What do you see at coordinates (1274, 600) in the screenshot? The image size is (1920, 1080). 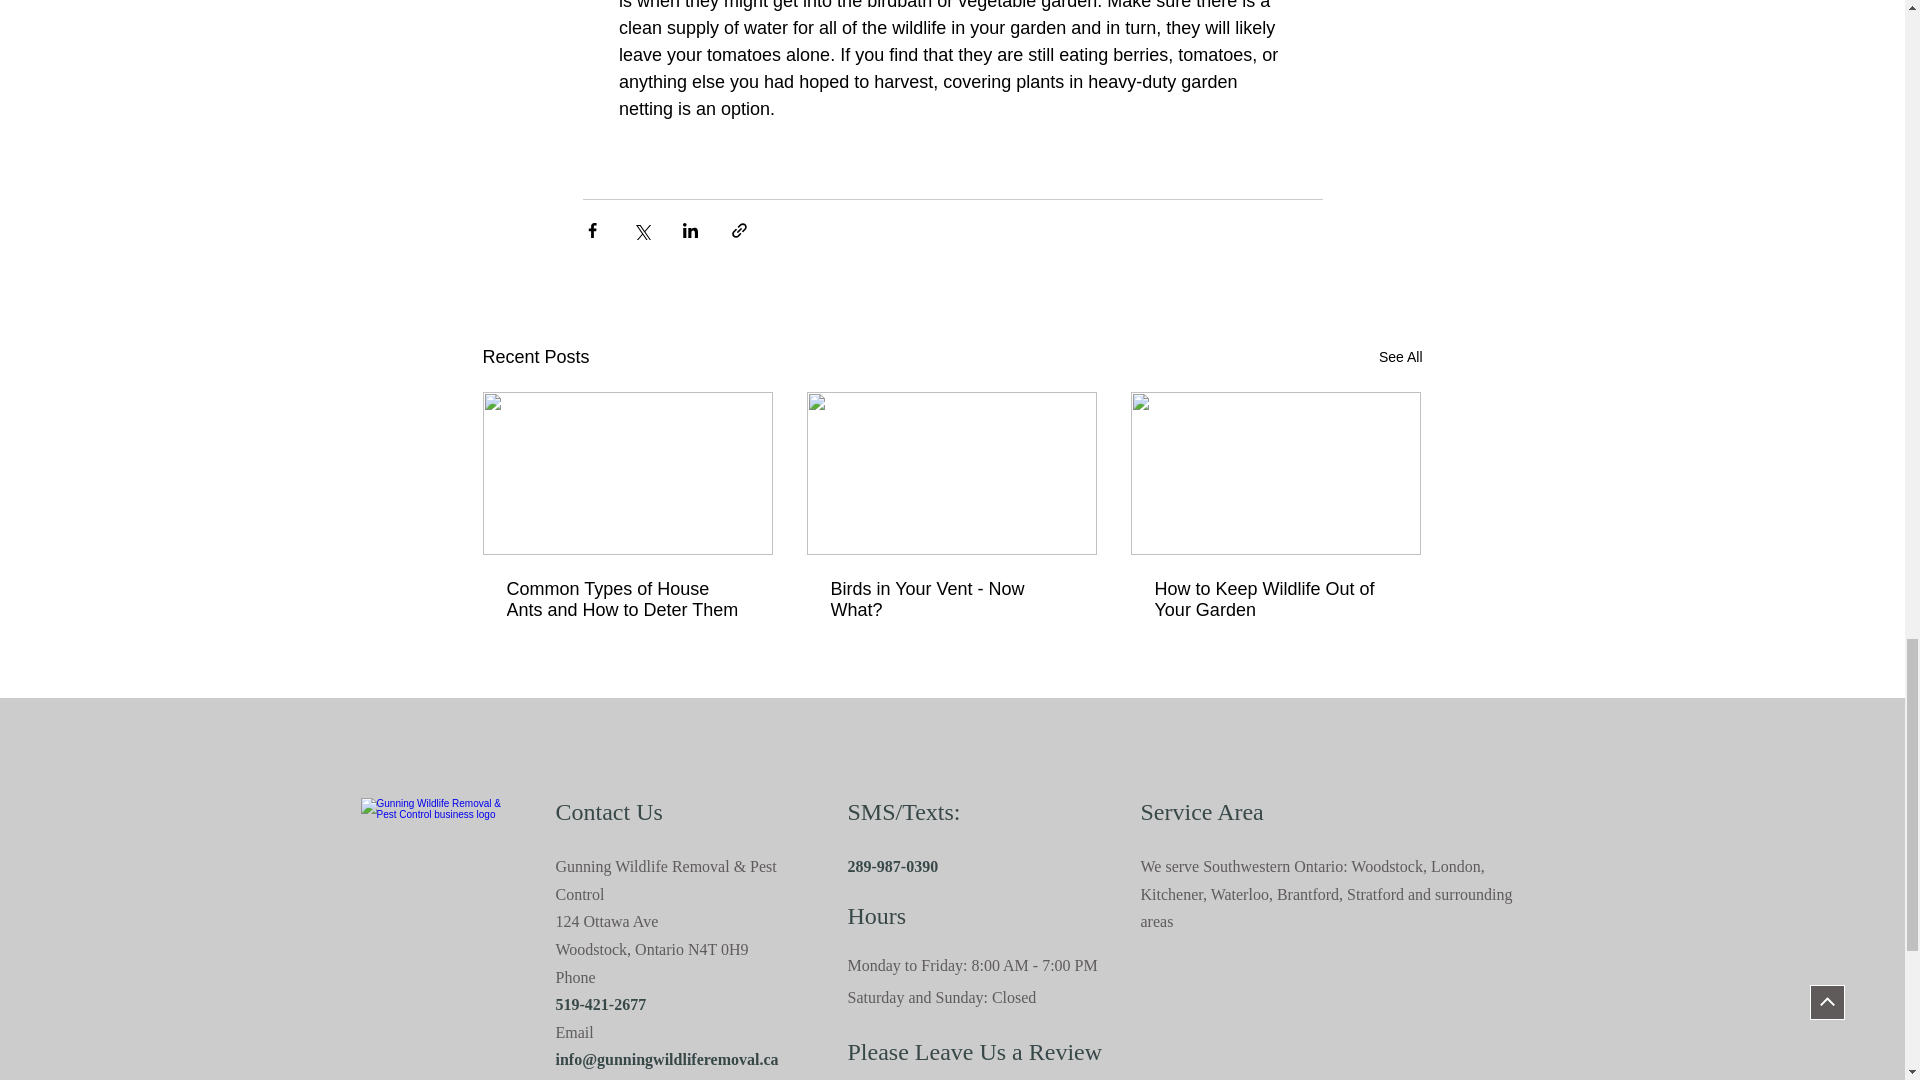 I see `How to Keep Wildlife Out of Your Garden` at bounding box center [1274, 600].